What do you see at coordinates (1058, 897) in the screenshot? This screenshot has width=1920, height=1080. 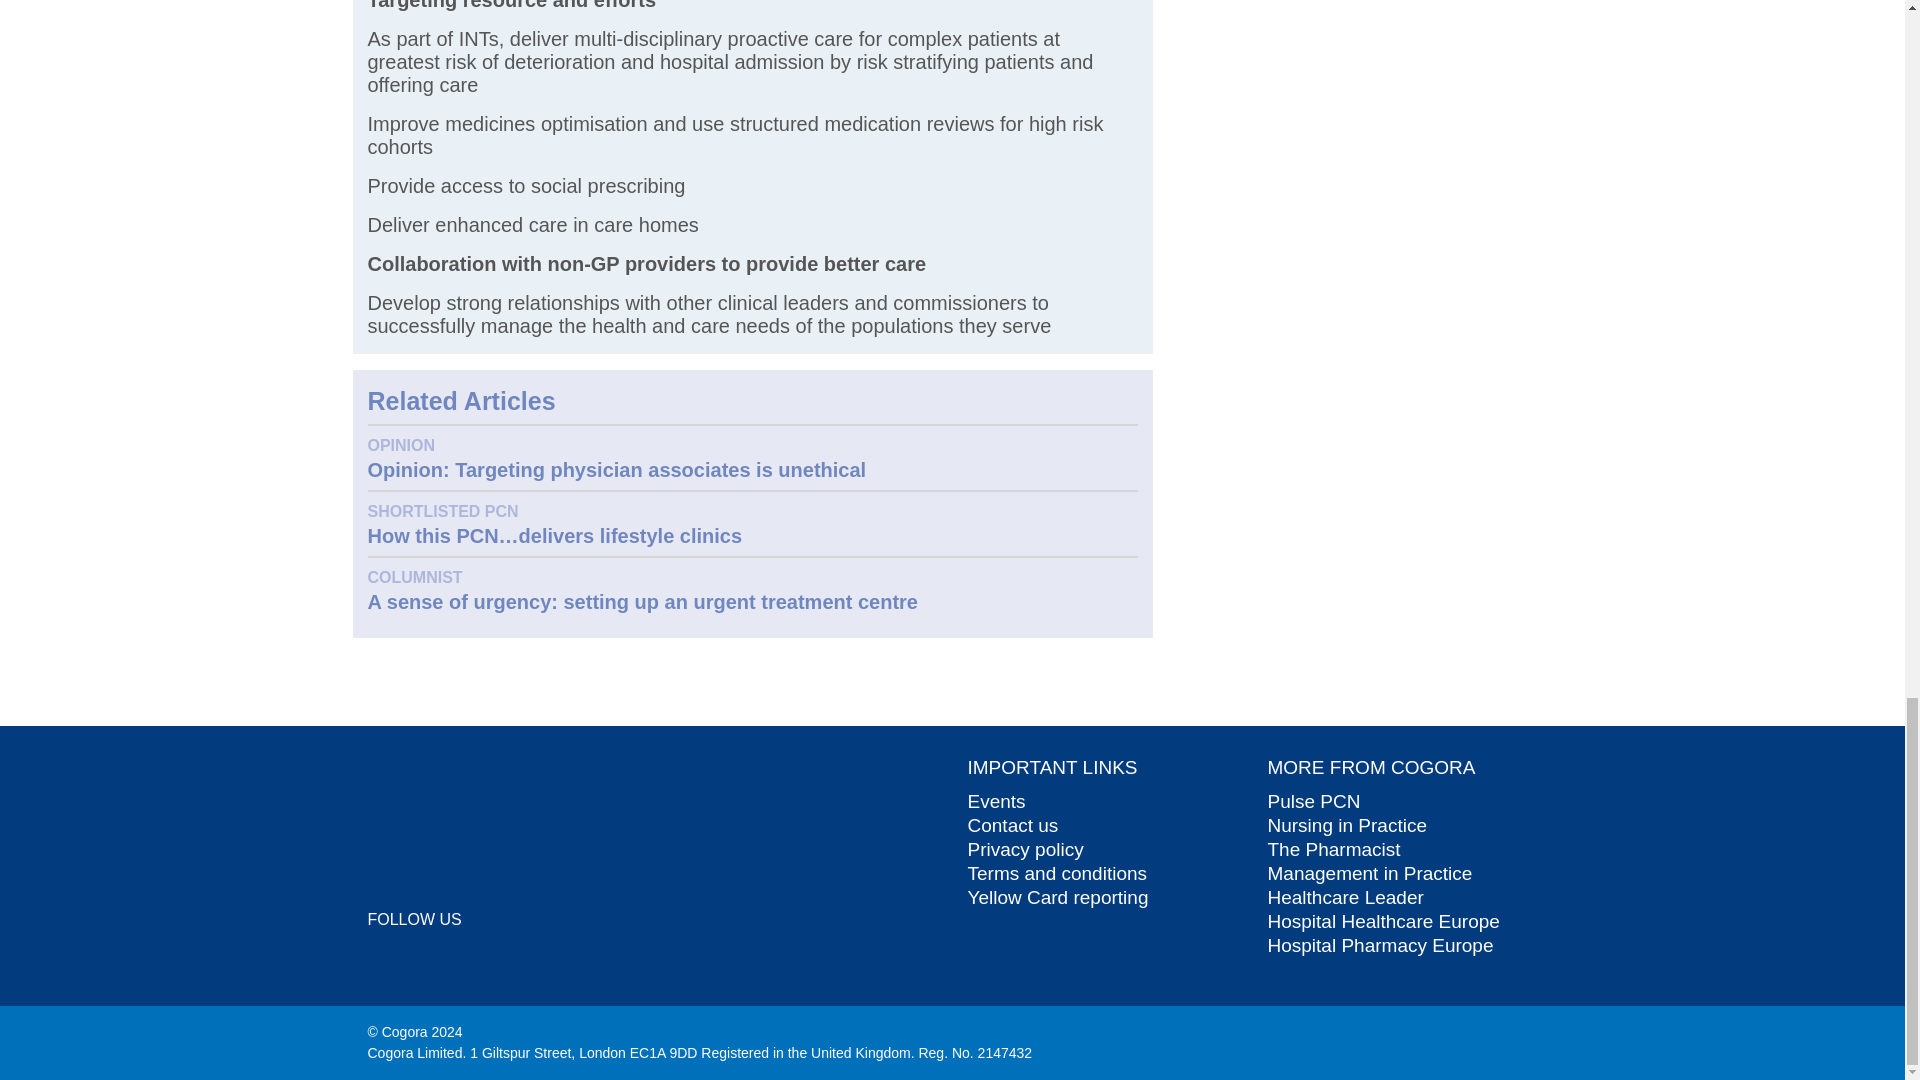 I see `Yellow Card reporting` at bounding box center [1058, 897].